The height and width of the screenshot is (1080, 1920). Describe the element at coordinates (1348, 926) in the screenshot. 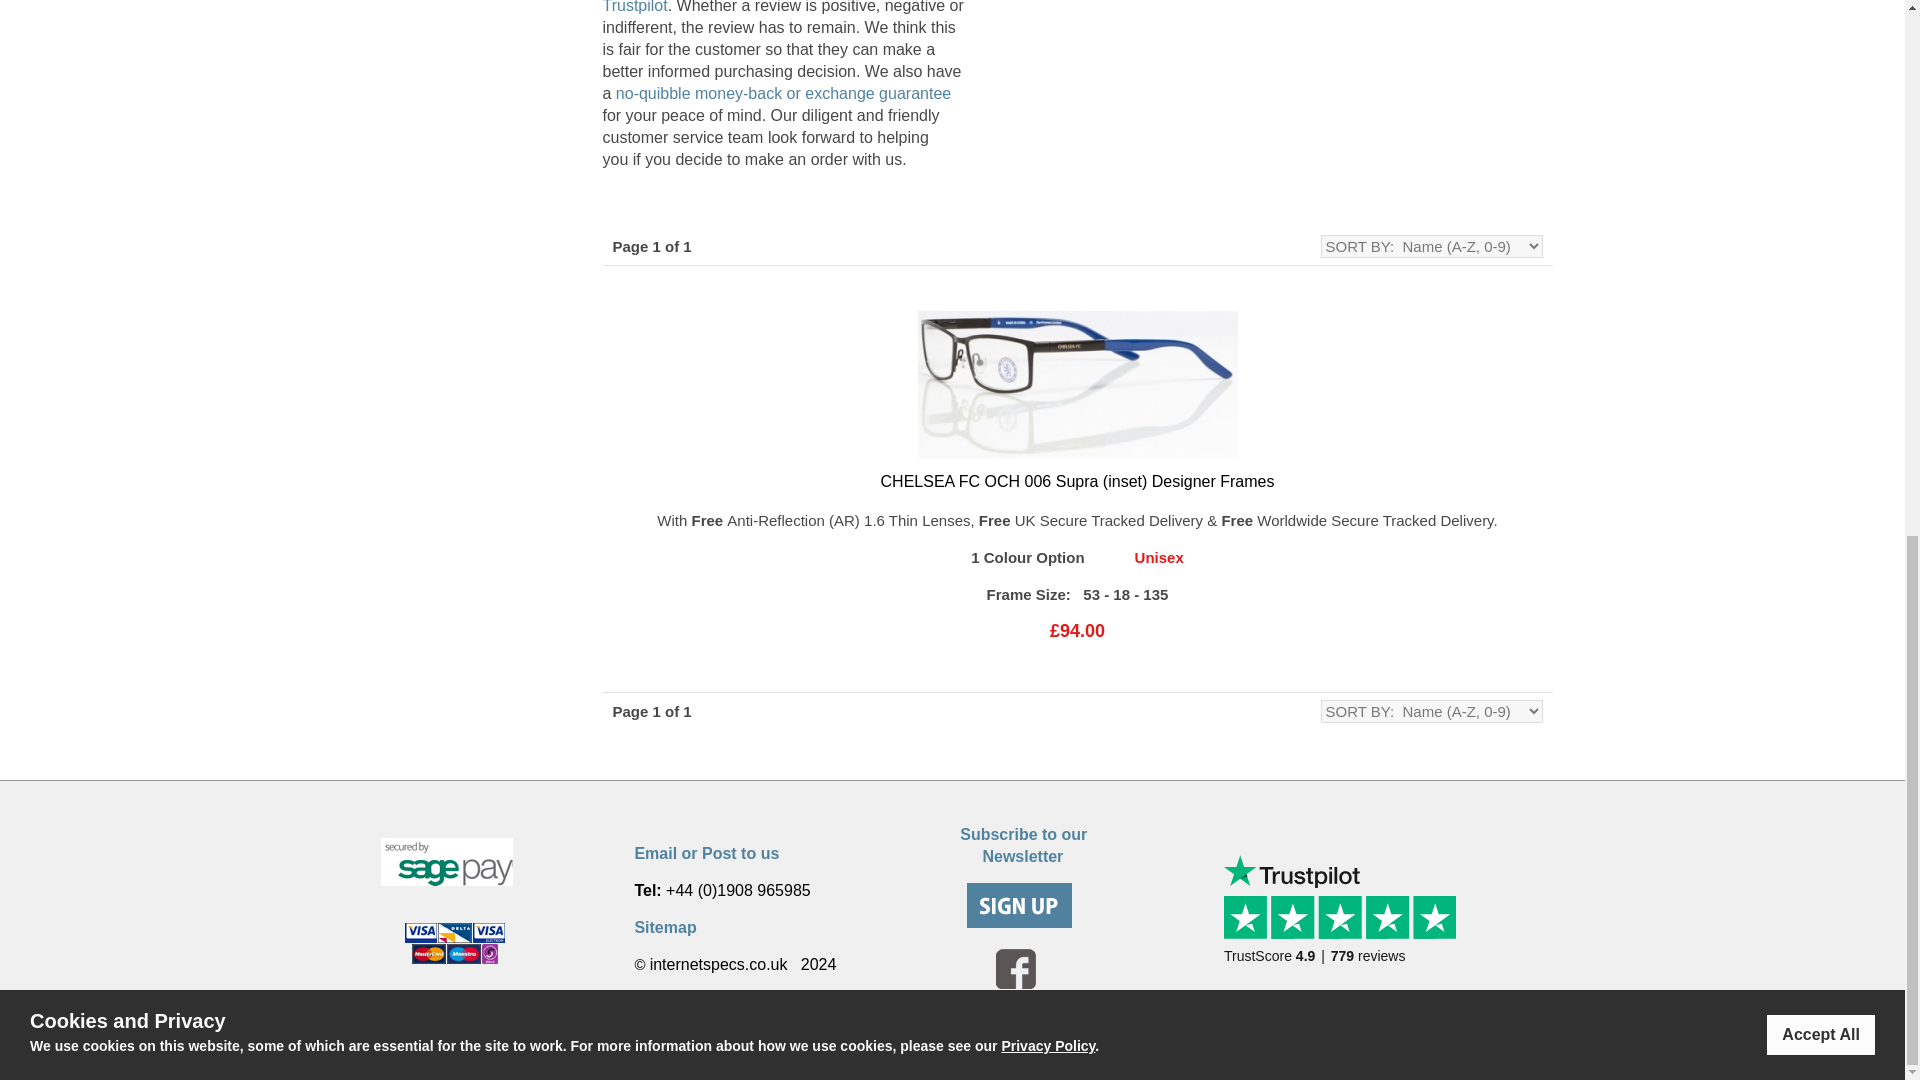

I see `Sitemap` at that location.